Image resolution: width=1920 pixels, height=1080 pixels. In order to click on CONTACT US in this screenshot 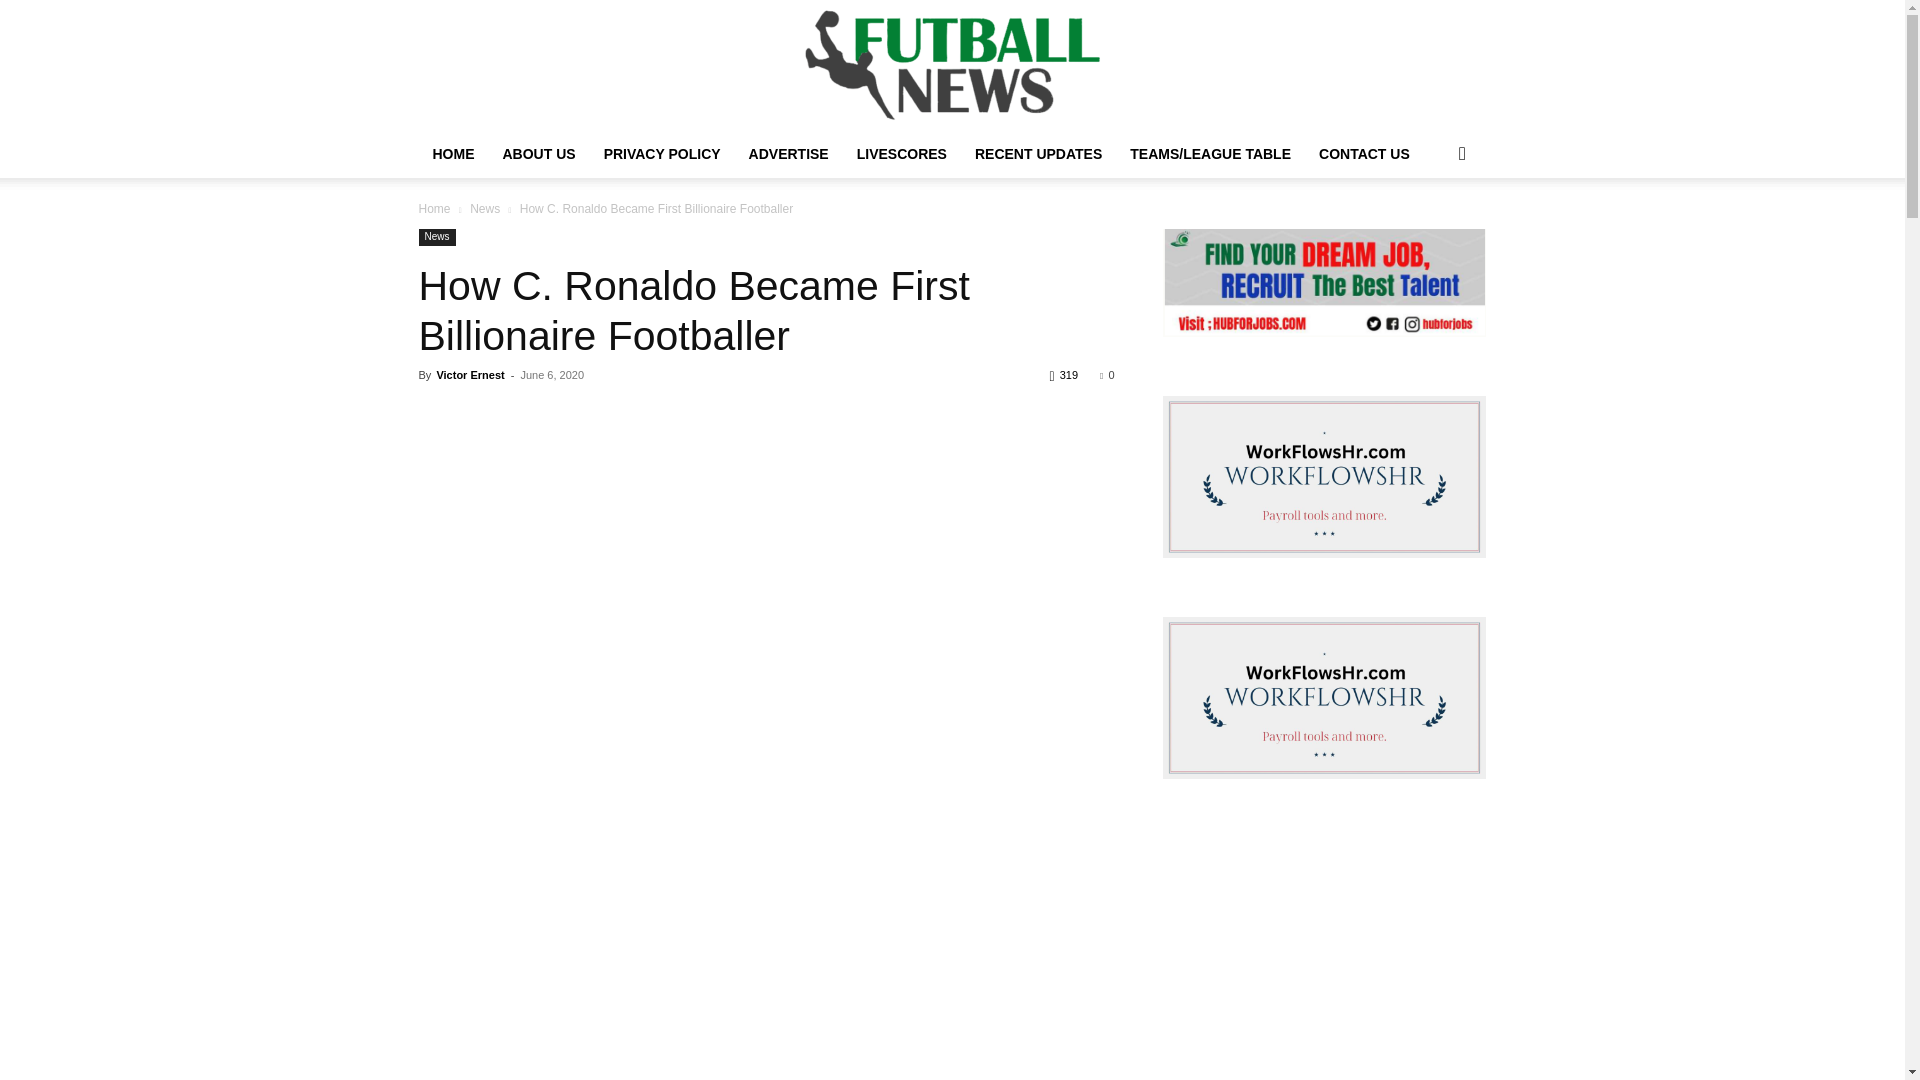, I will do `click(1364, 154)`.